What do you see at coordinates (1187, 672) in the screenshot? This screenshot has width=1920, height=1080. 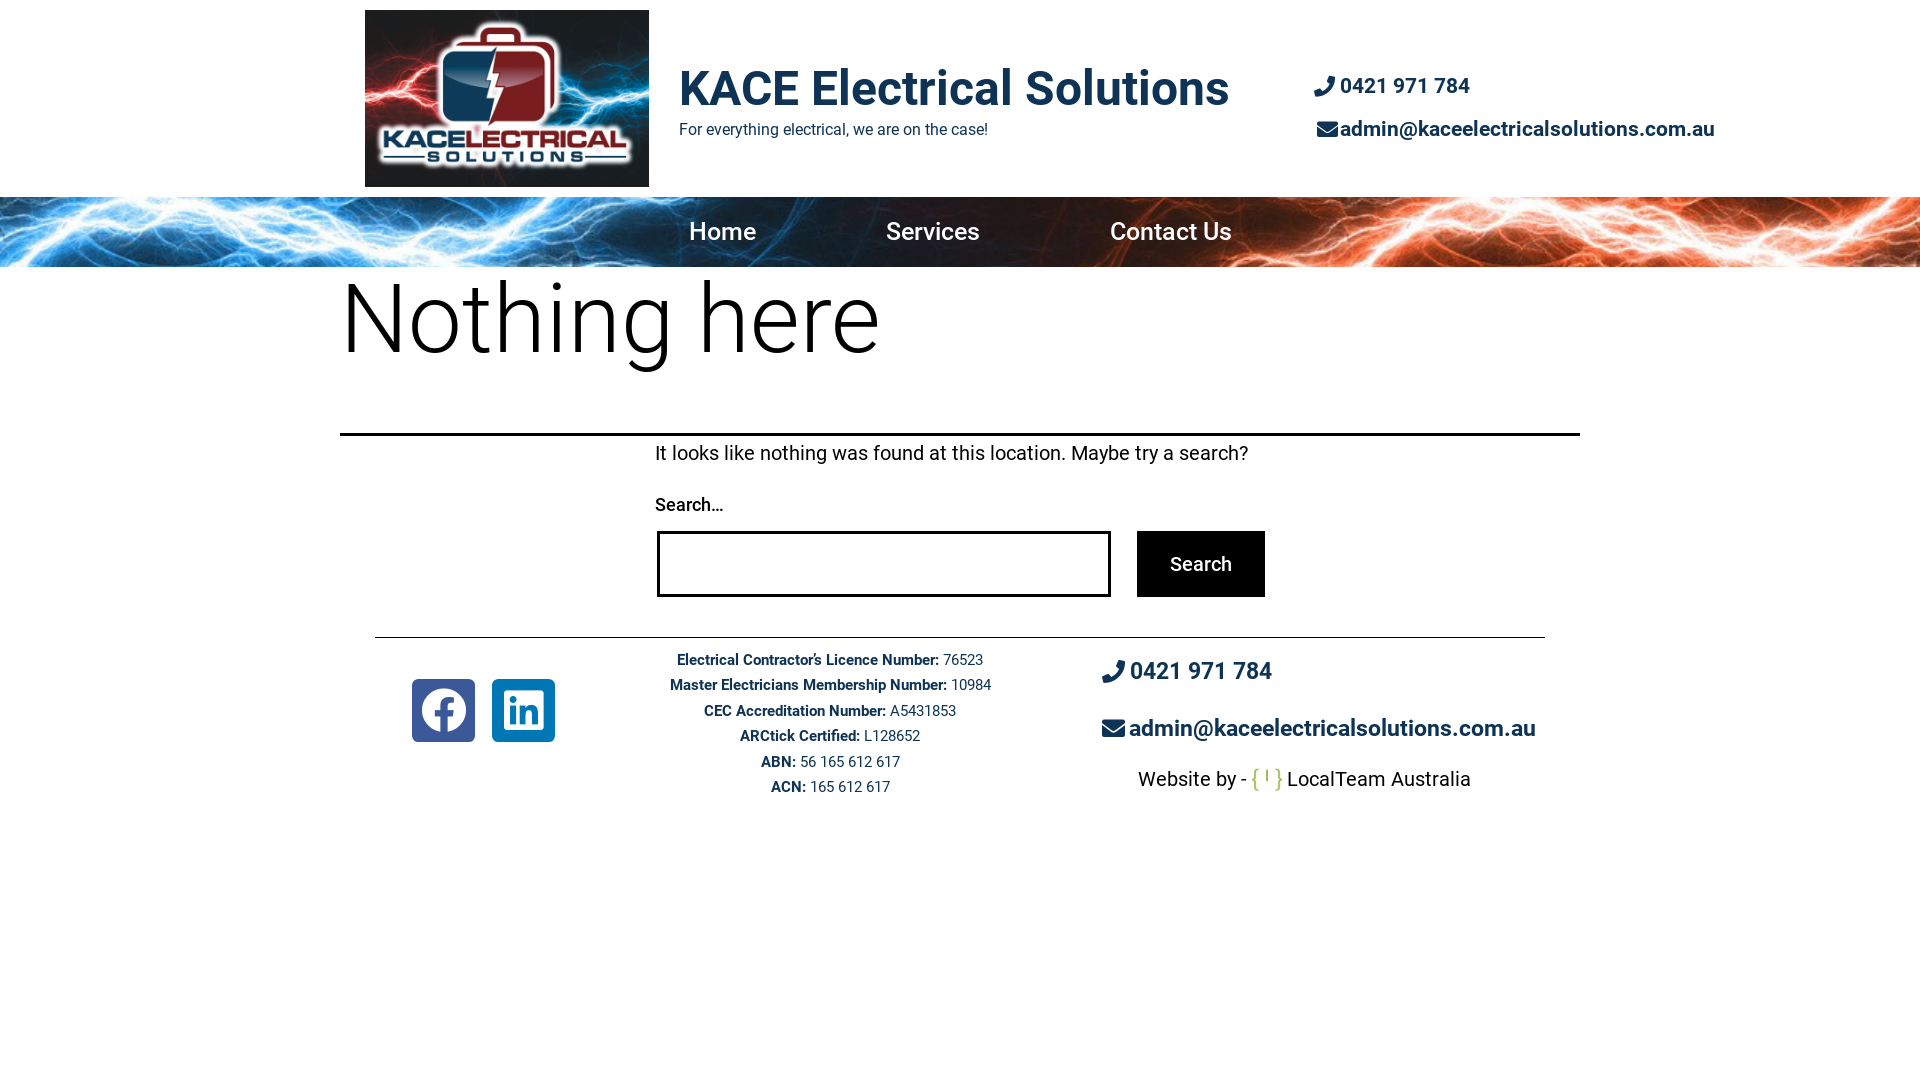 I see `0421 971 784` at bounding box center [1187, 672].